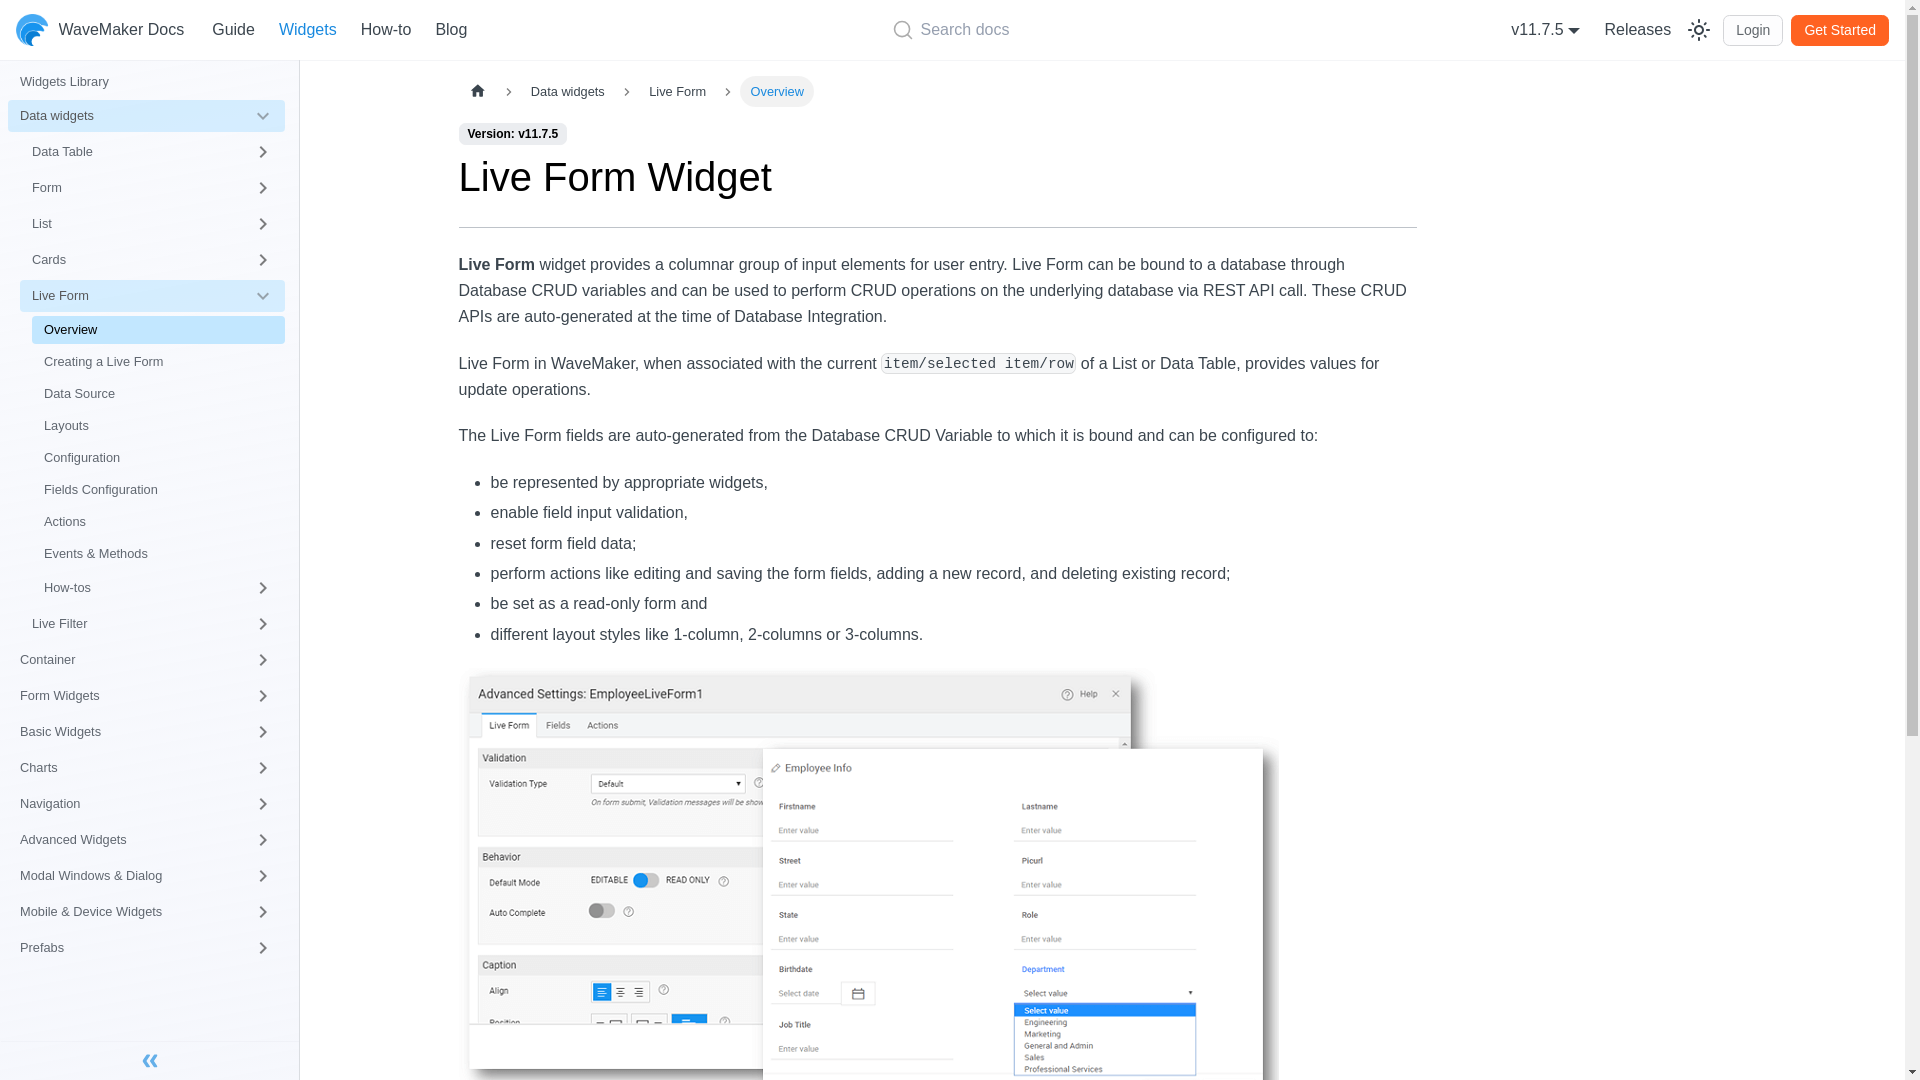 Image resolution: width=1920 pixels, height=1080 pixels. Describe the element at coordinates (158, 490) in the screenshot. I see `Fields Configuration` at that location.